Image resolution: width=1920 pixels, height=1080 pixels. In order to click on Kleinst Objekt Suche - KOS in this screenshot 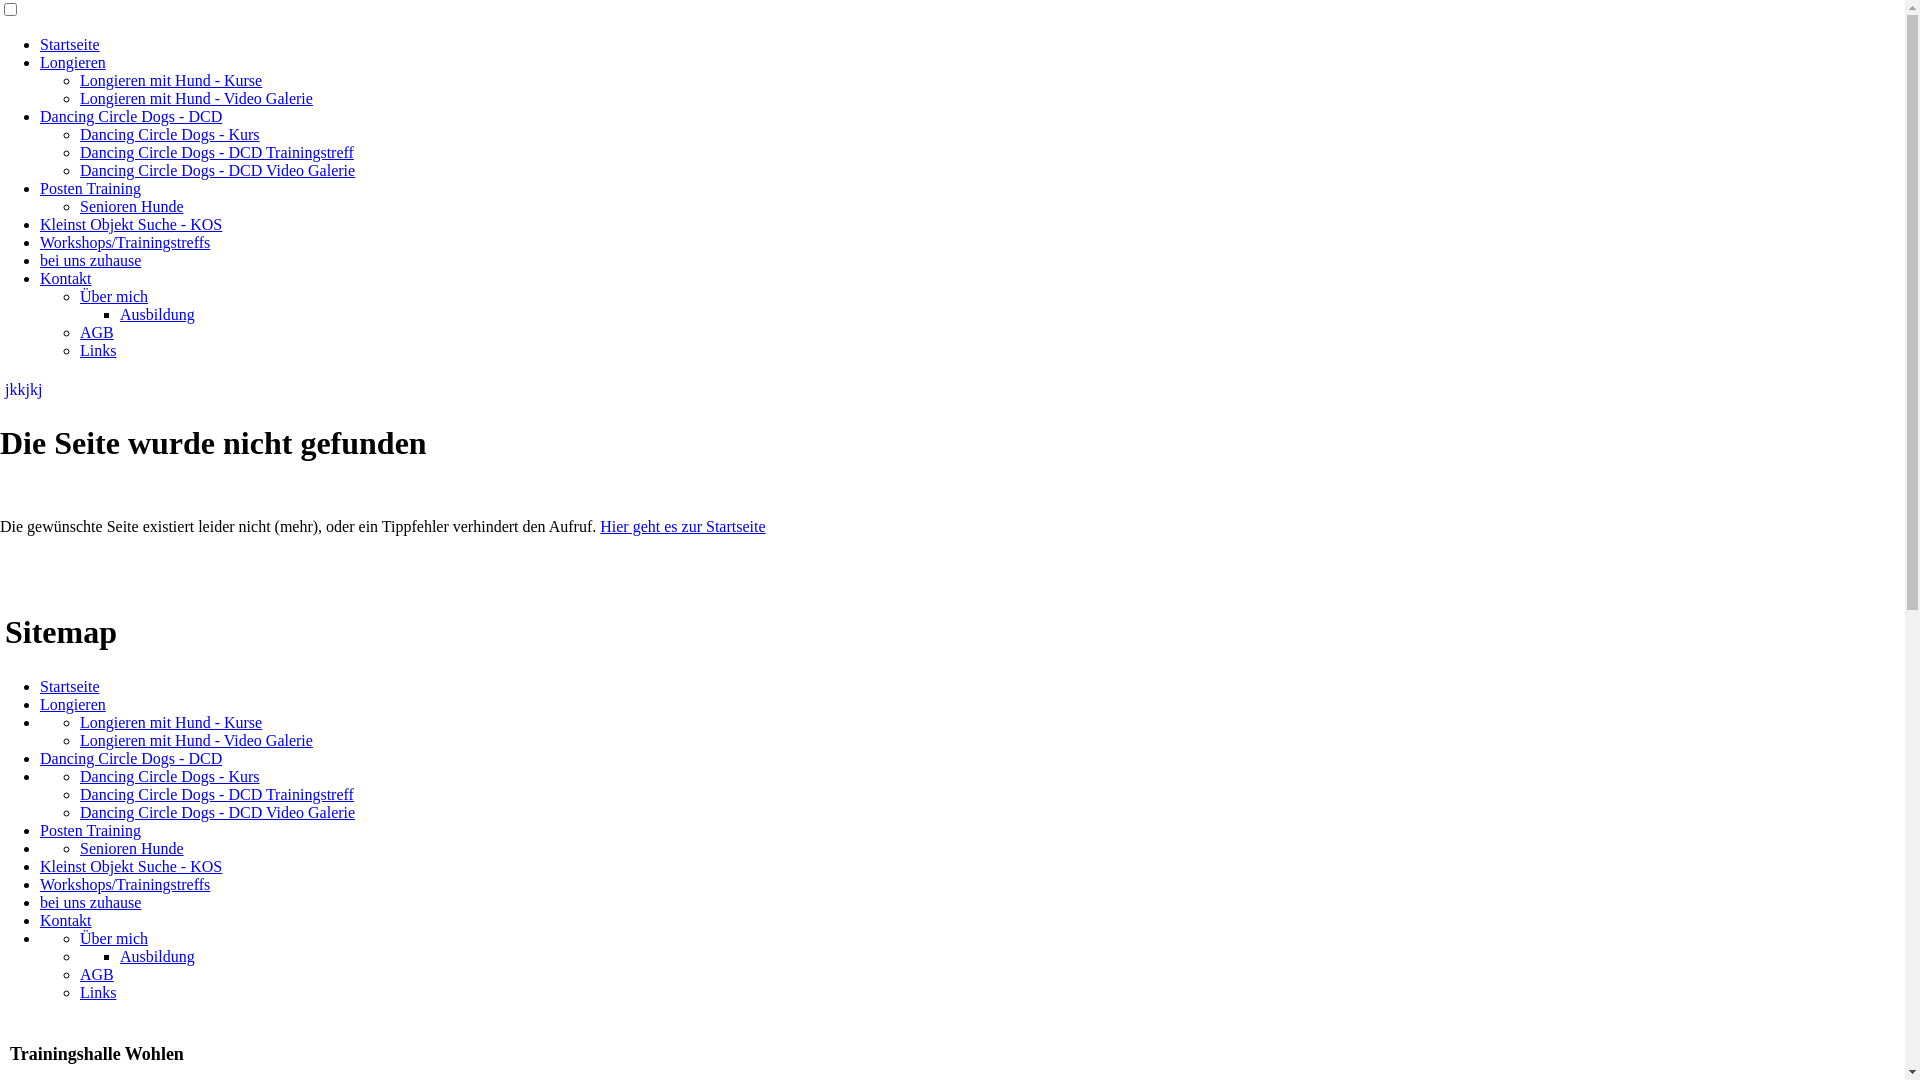, I will do `click(131, 866)`.